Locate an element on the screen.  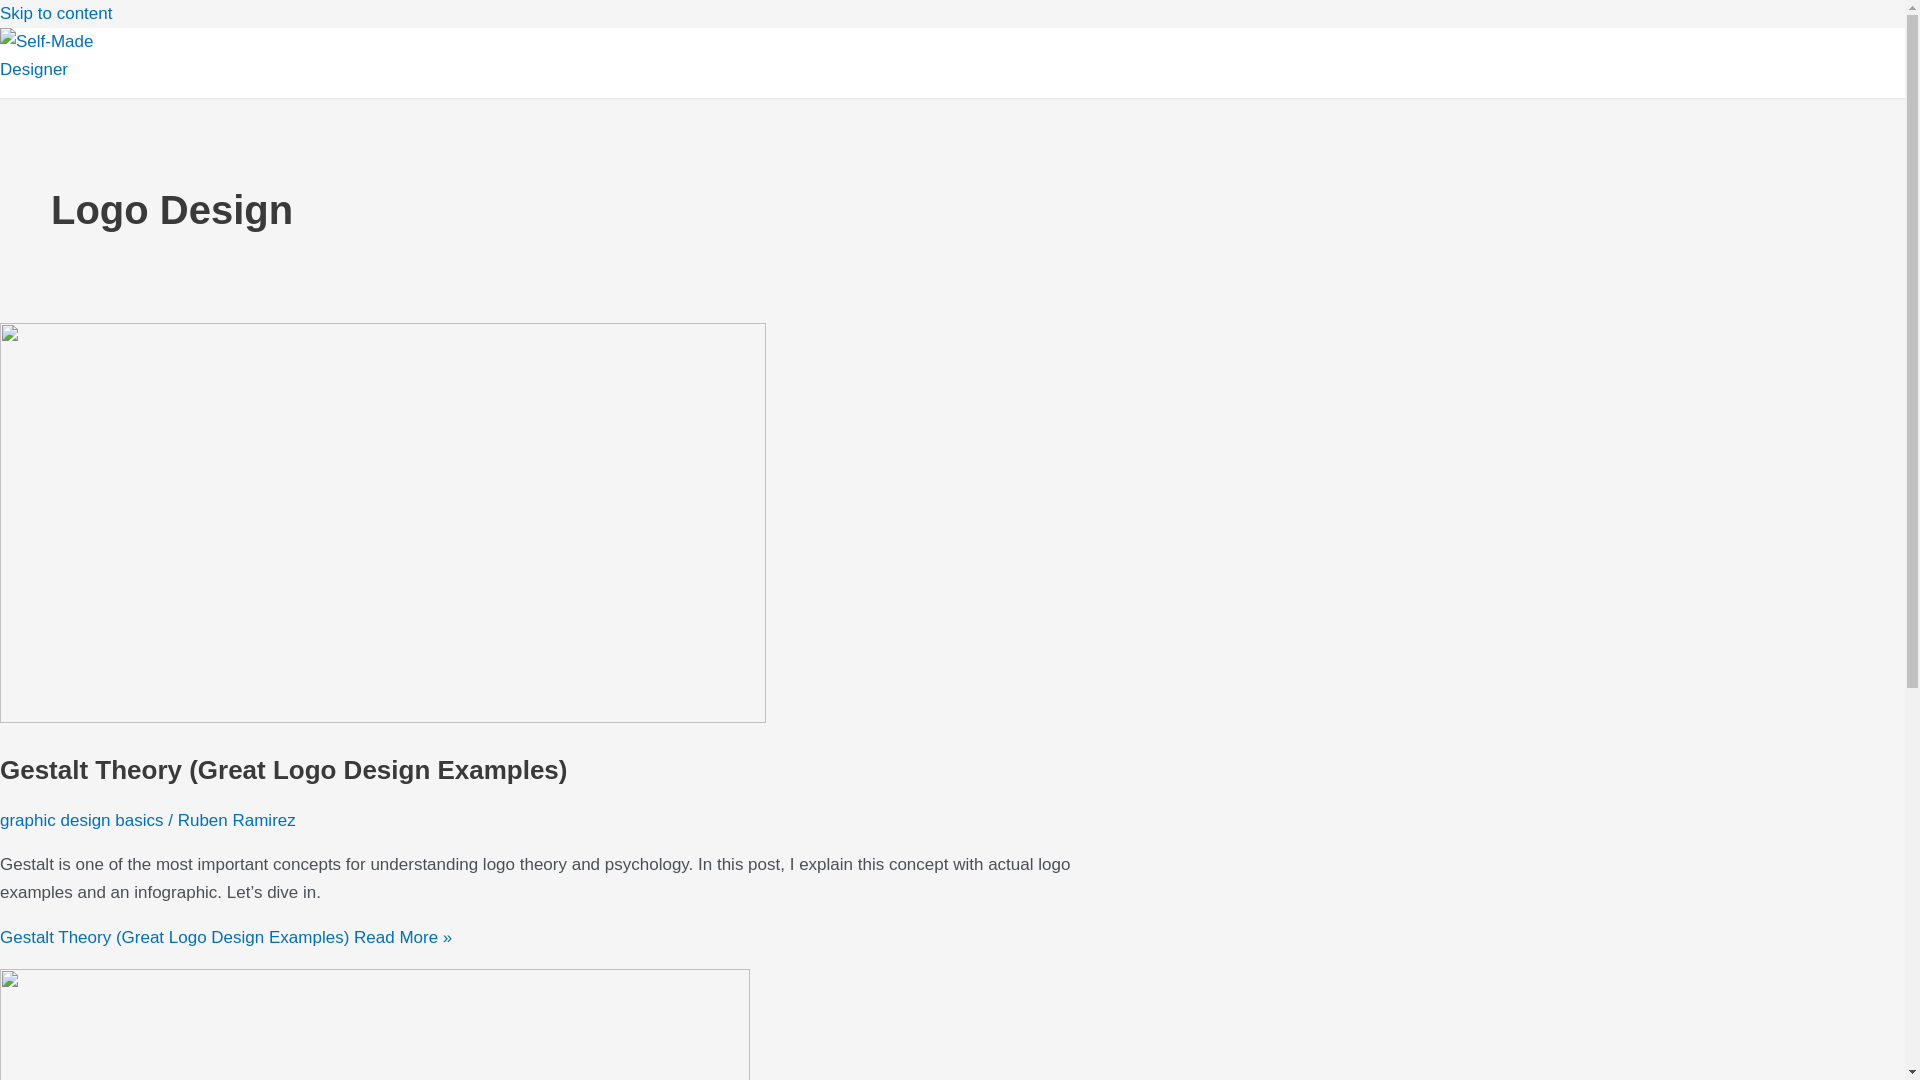
View all posts by Ruben Ramirez is located at coordinates (236, 820).